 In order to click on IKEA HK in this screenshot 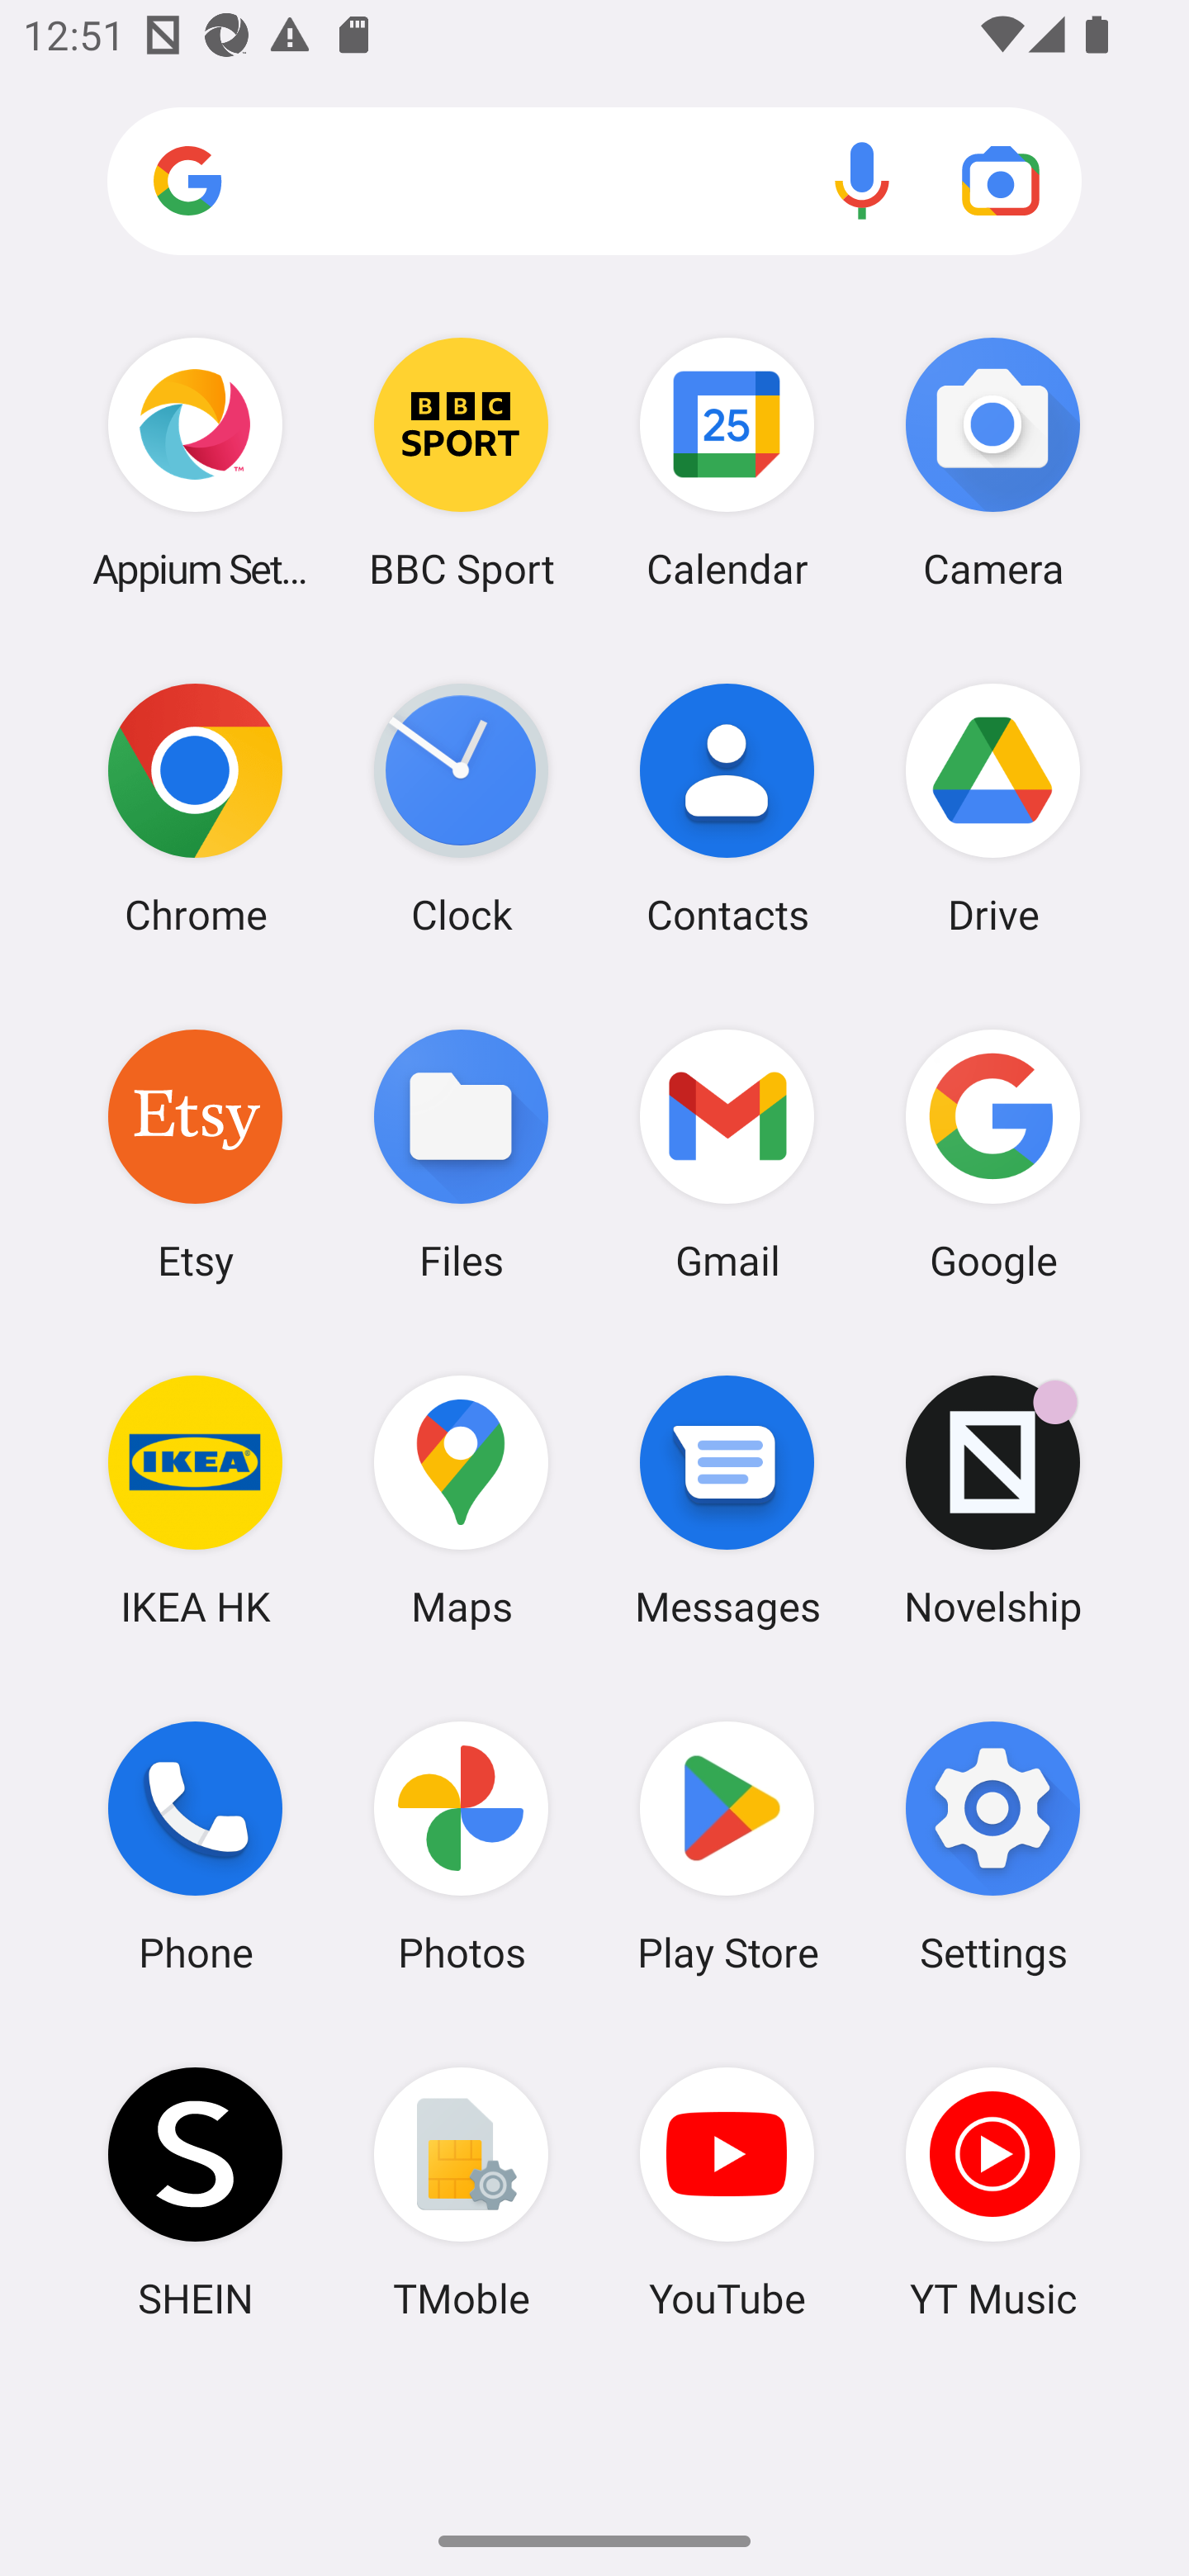, I will do `click(195, 1500)`.